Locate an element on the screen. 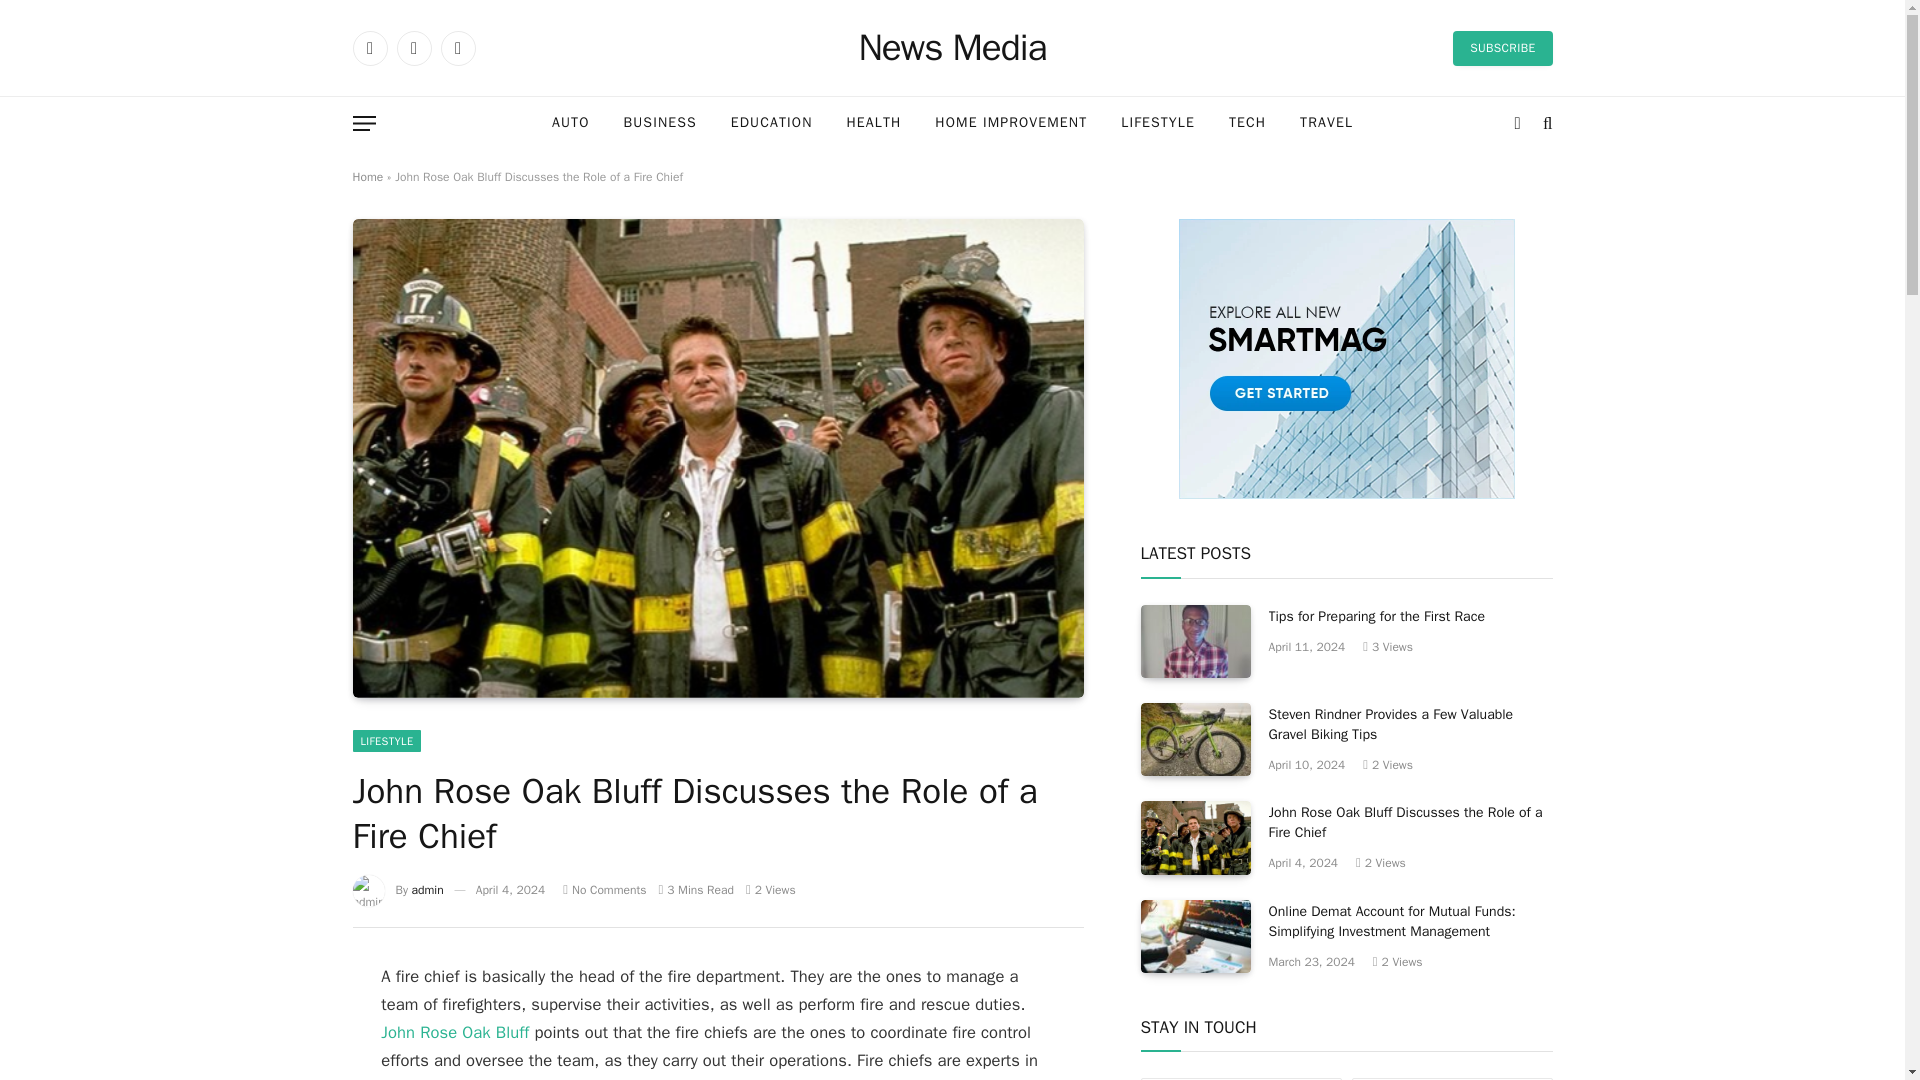 The height and width of the screenshot is (1080, 1920). AUTO is located at coordinates (570, 124).